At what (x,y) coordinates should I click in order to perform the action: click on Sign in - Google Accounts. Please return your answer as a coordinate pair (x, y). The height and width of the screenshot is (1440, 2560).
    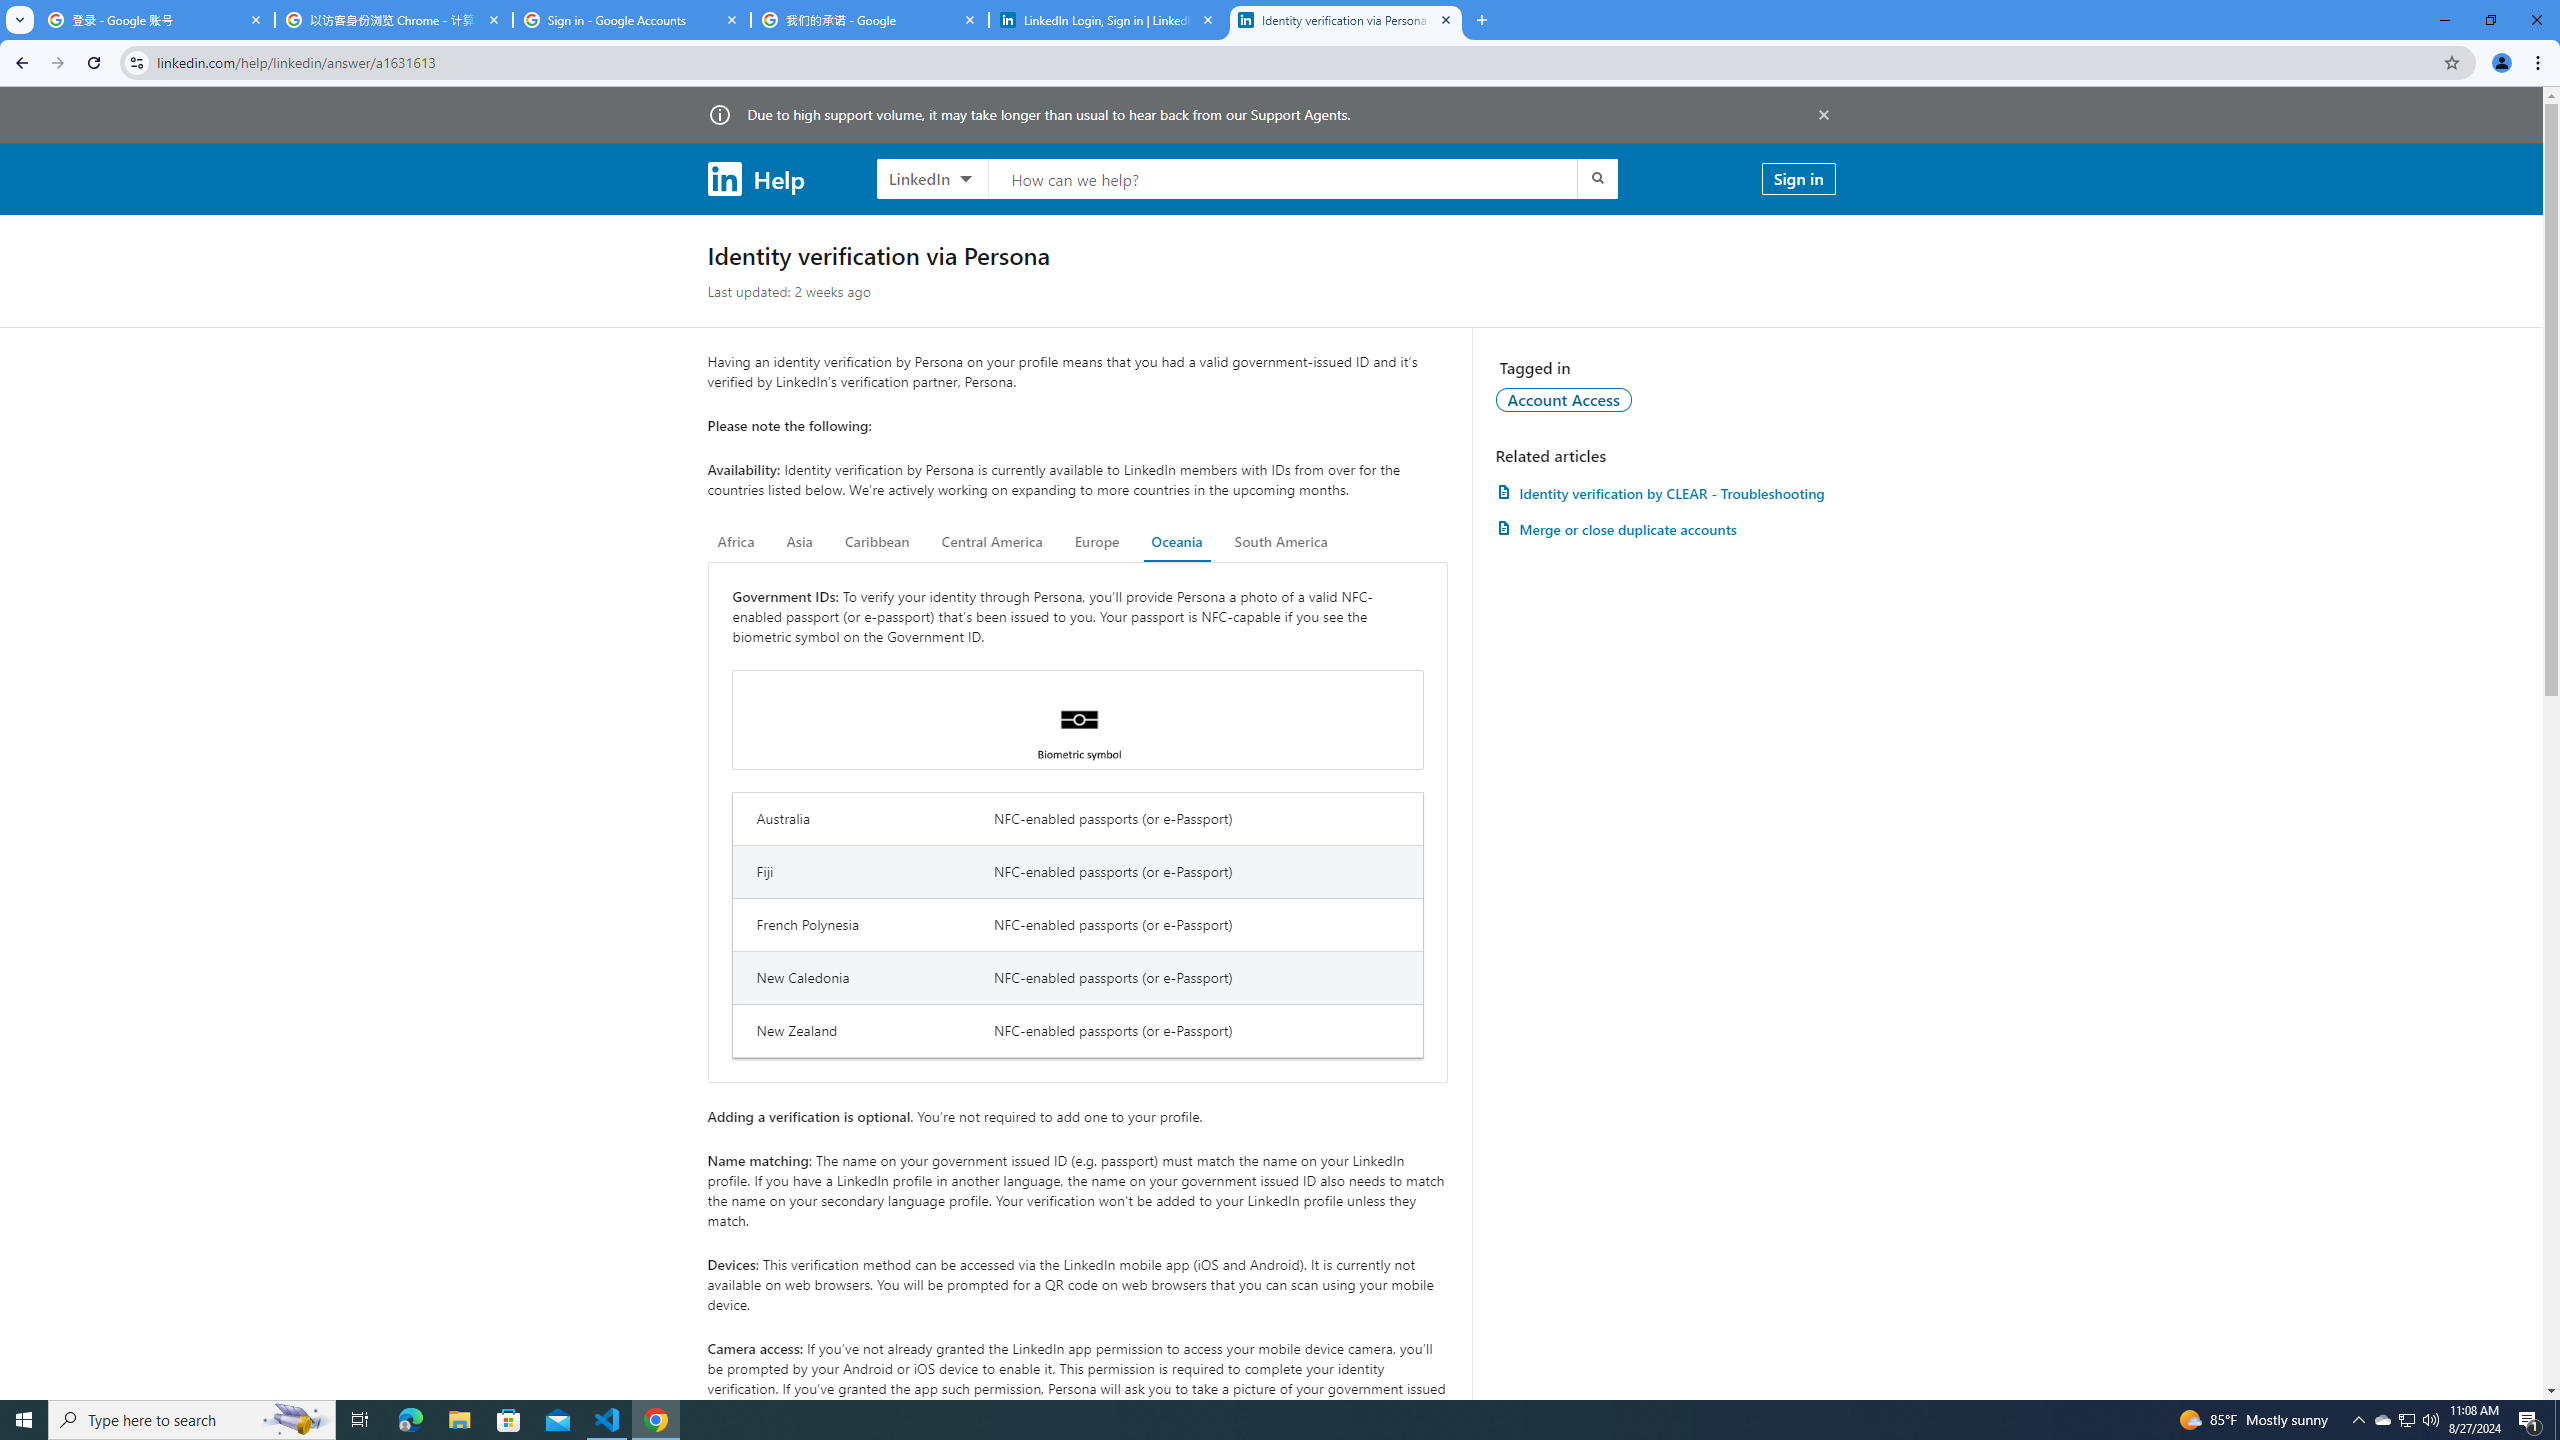
    Looking at the image, I should click on (632, 20).